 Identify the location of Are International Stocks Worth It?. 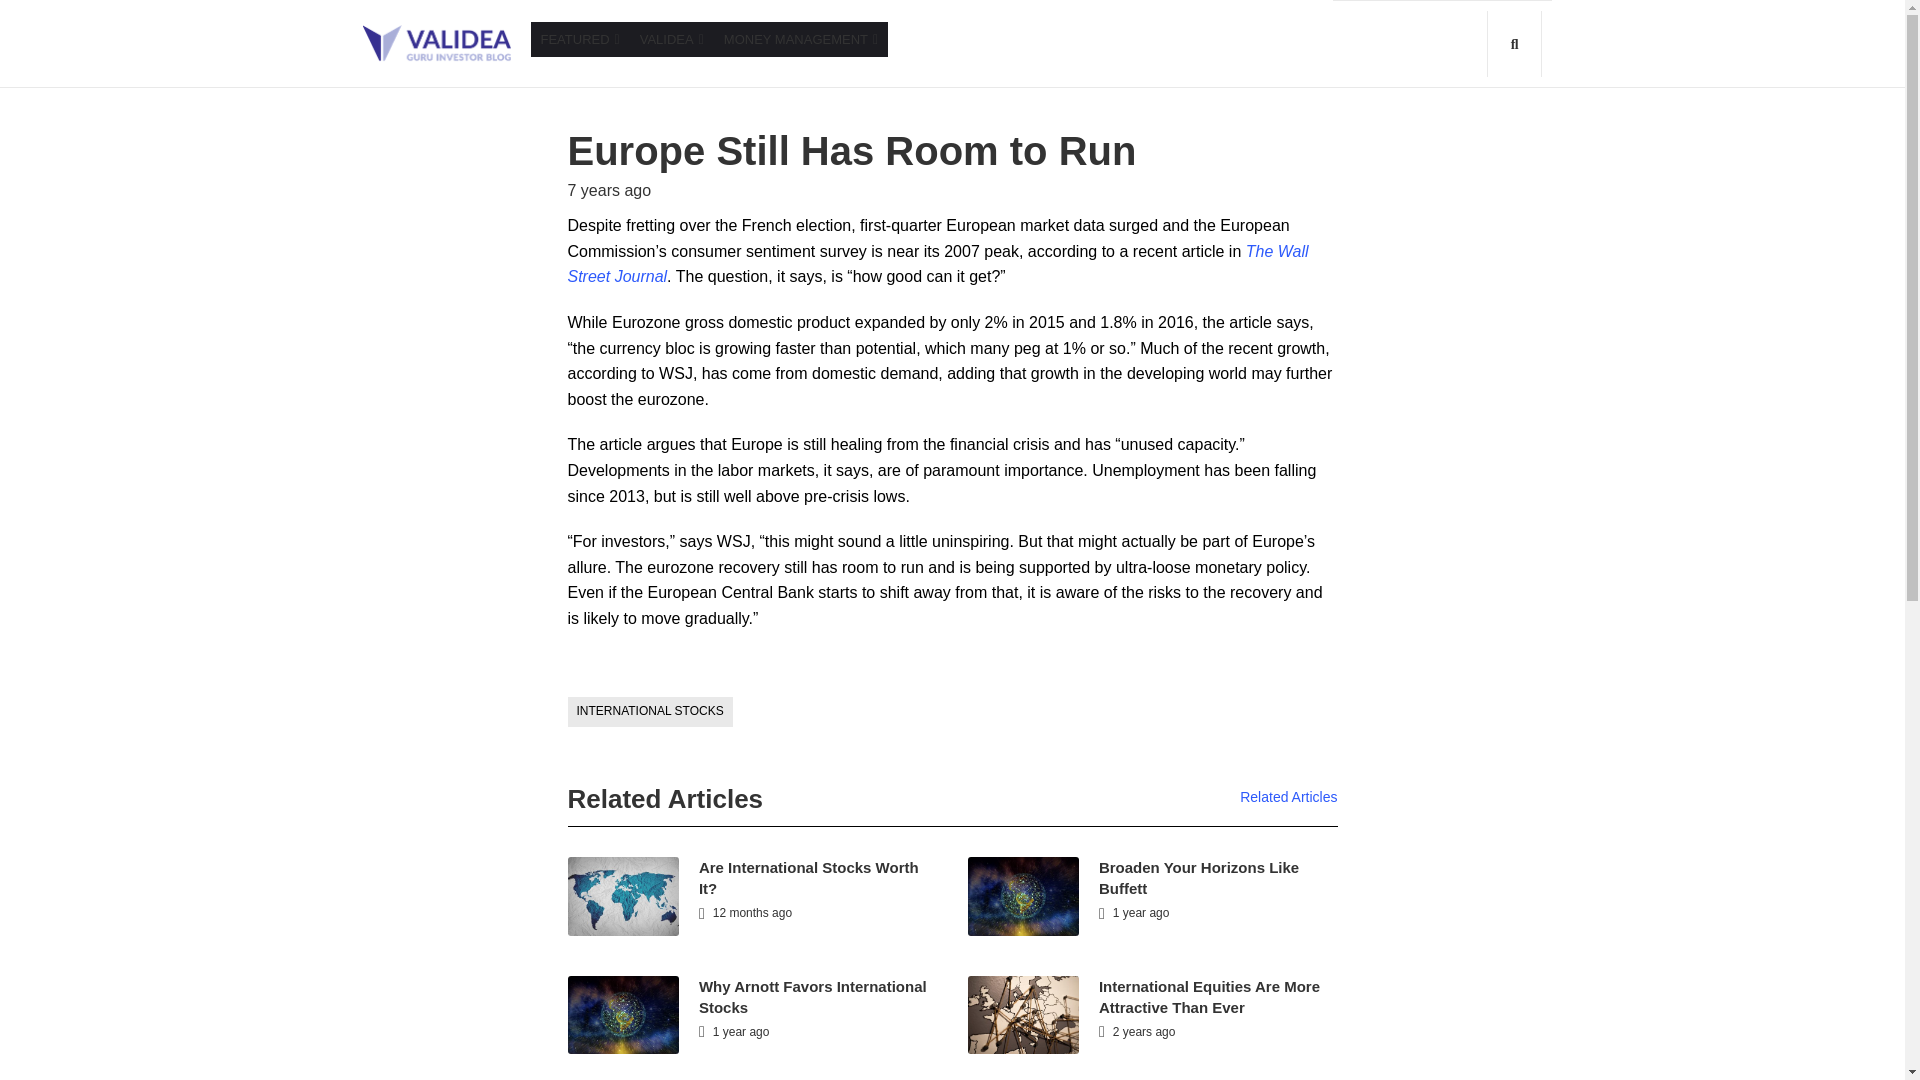
(808, 878).